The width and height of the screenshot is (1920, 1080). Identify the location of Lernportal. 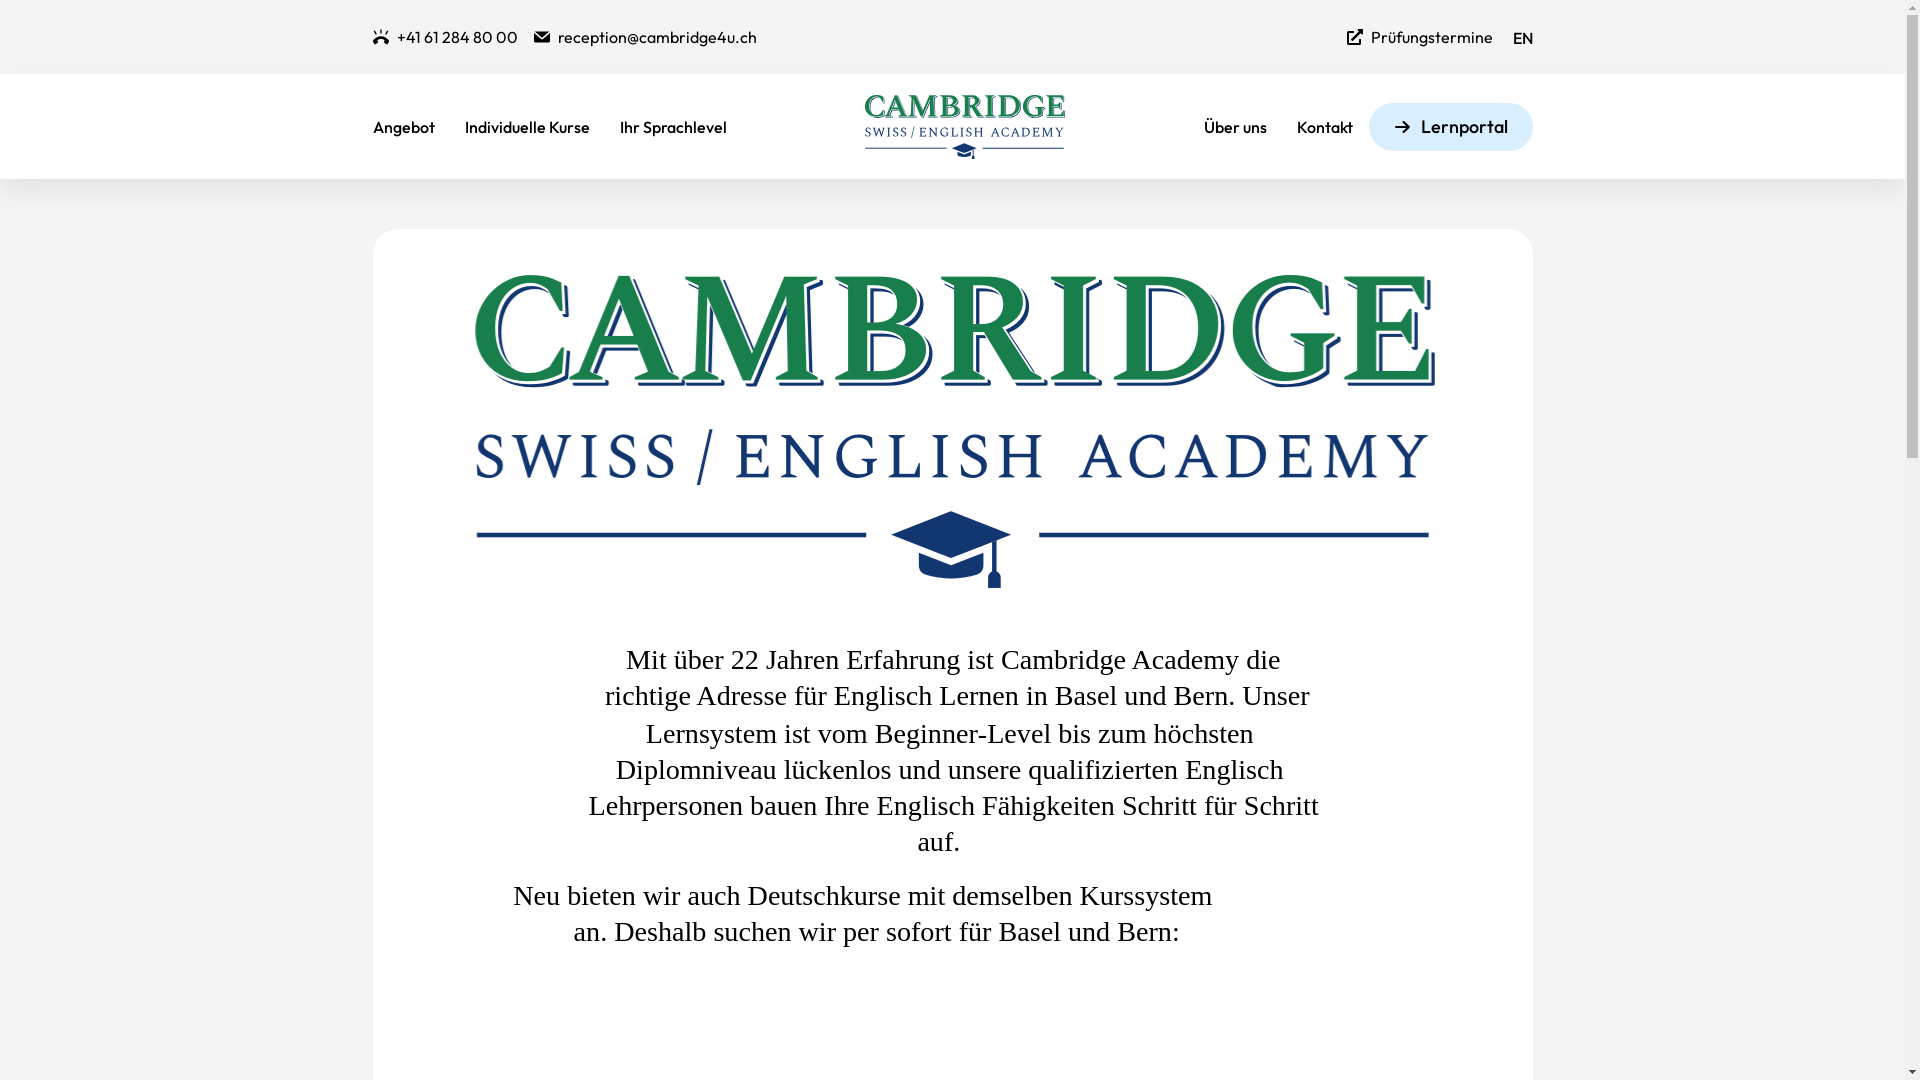
(1450, 127).